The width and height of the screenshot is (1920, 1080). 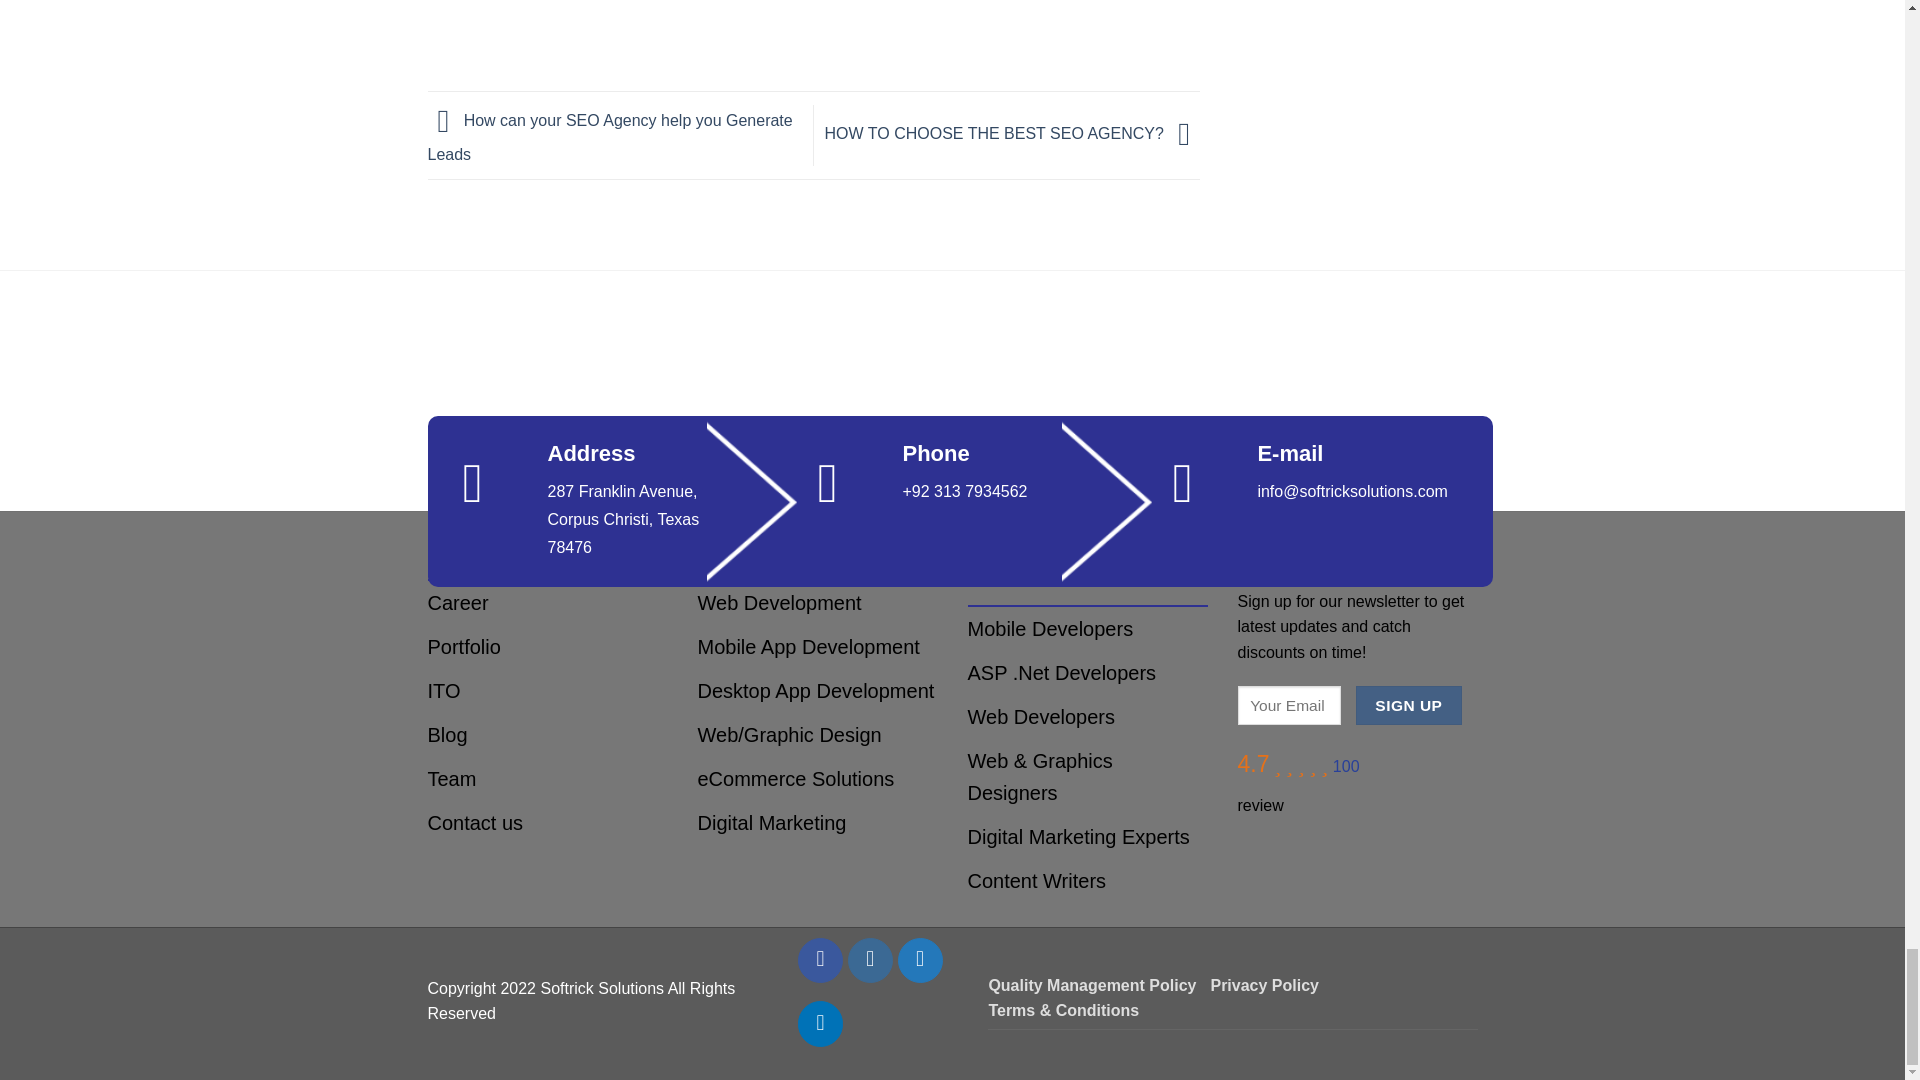 I want to click on Sign Up, so click(x=1408, y=704).